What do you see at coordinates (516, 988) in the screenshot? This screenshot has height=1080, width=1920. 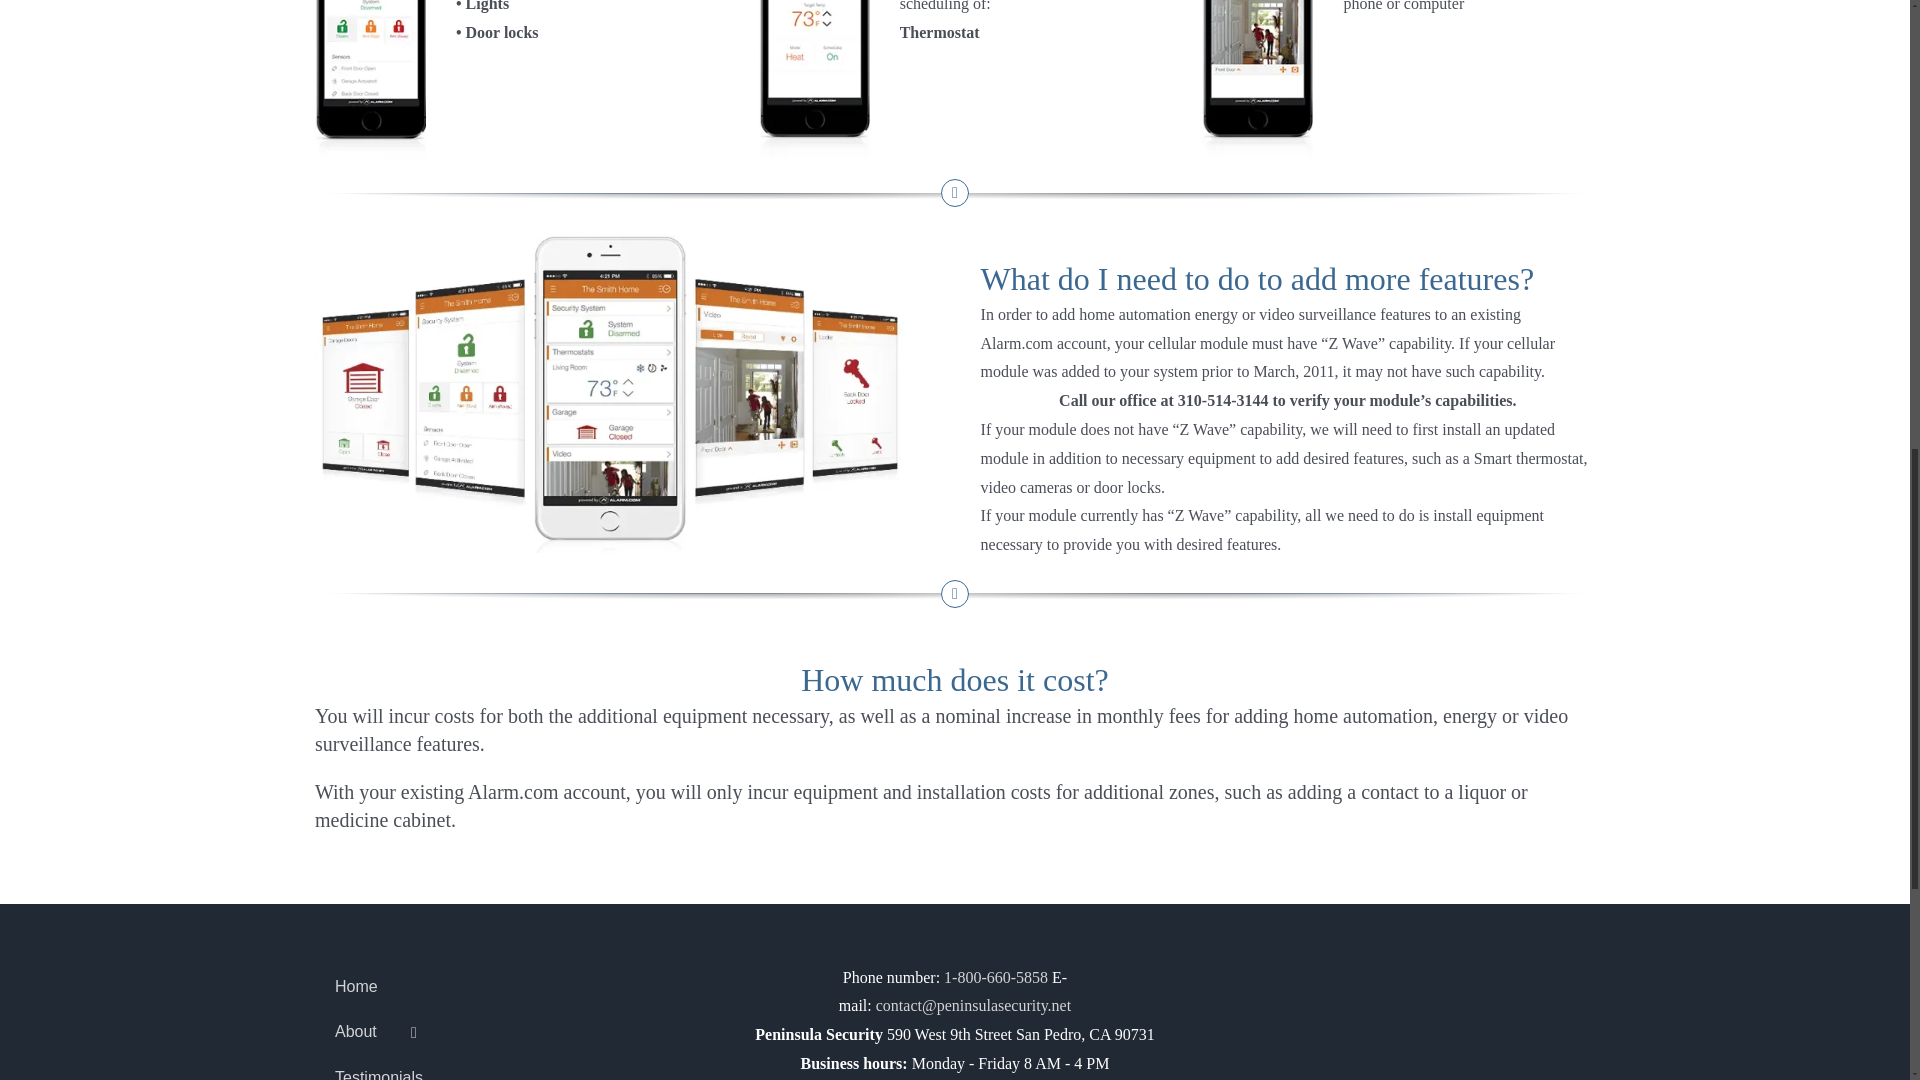 I see `Home` at bounding box center [516, 988].